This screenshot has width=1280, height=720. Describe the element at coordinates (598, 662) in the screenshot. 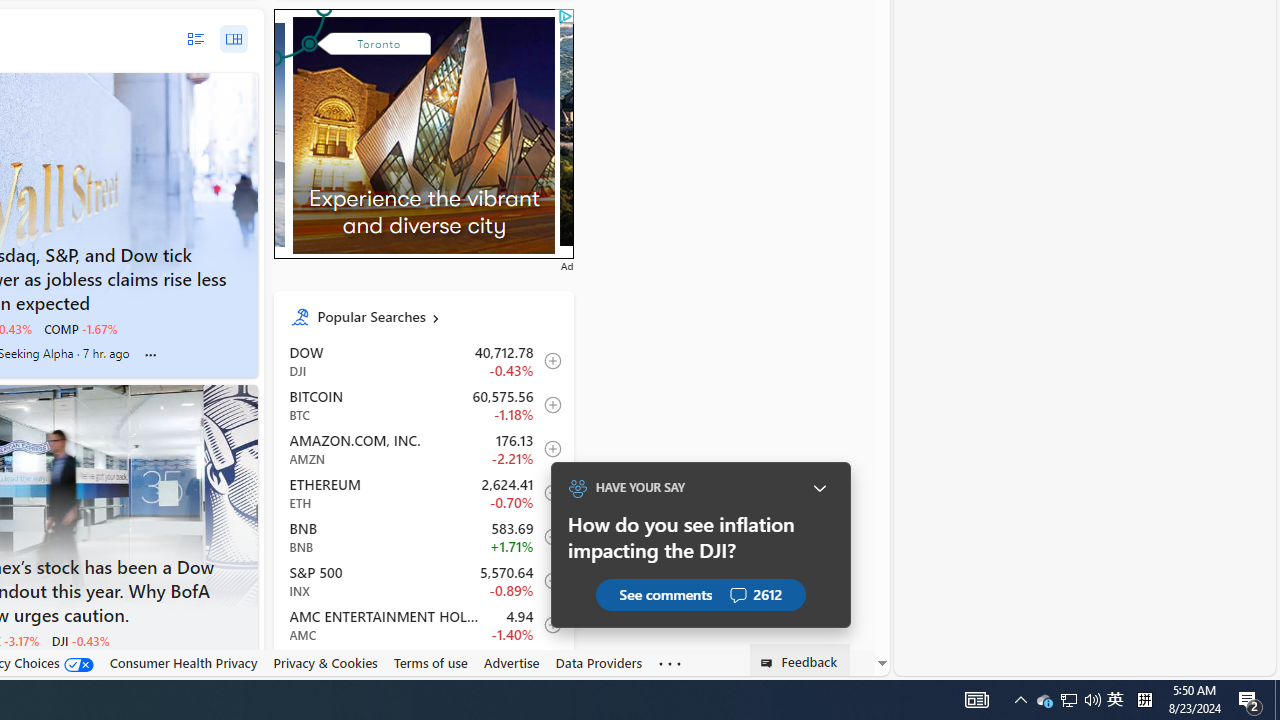

I see `Data Providers` at that location.